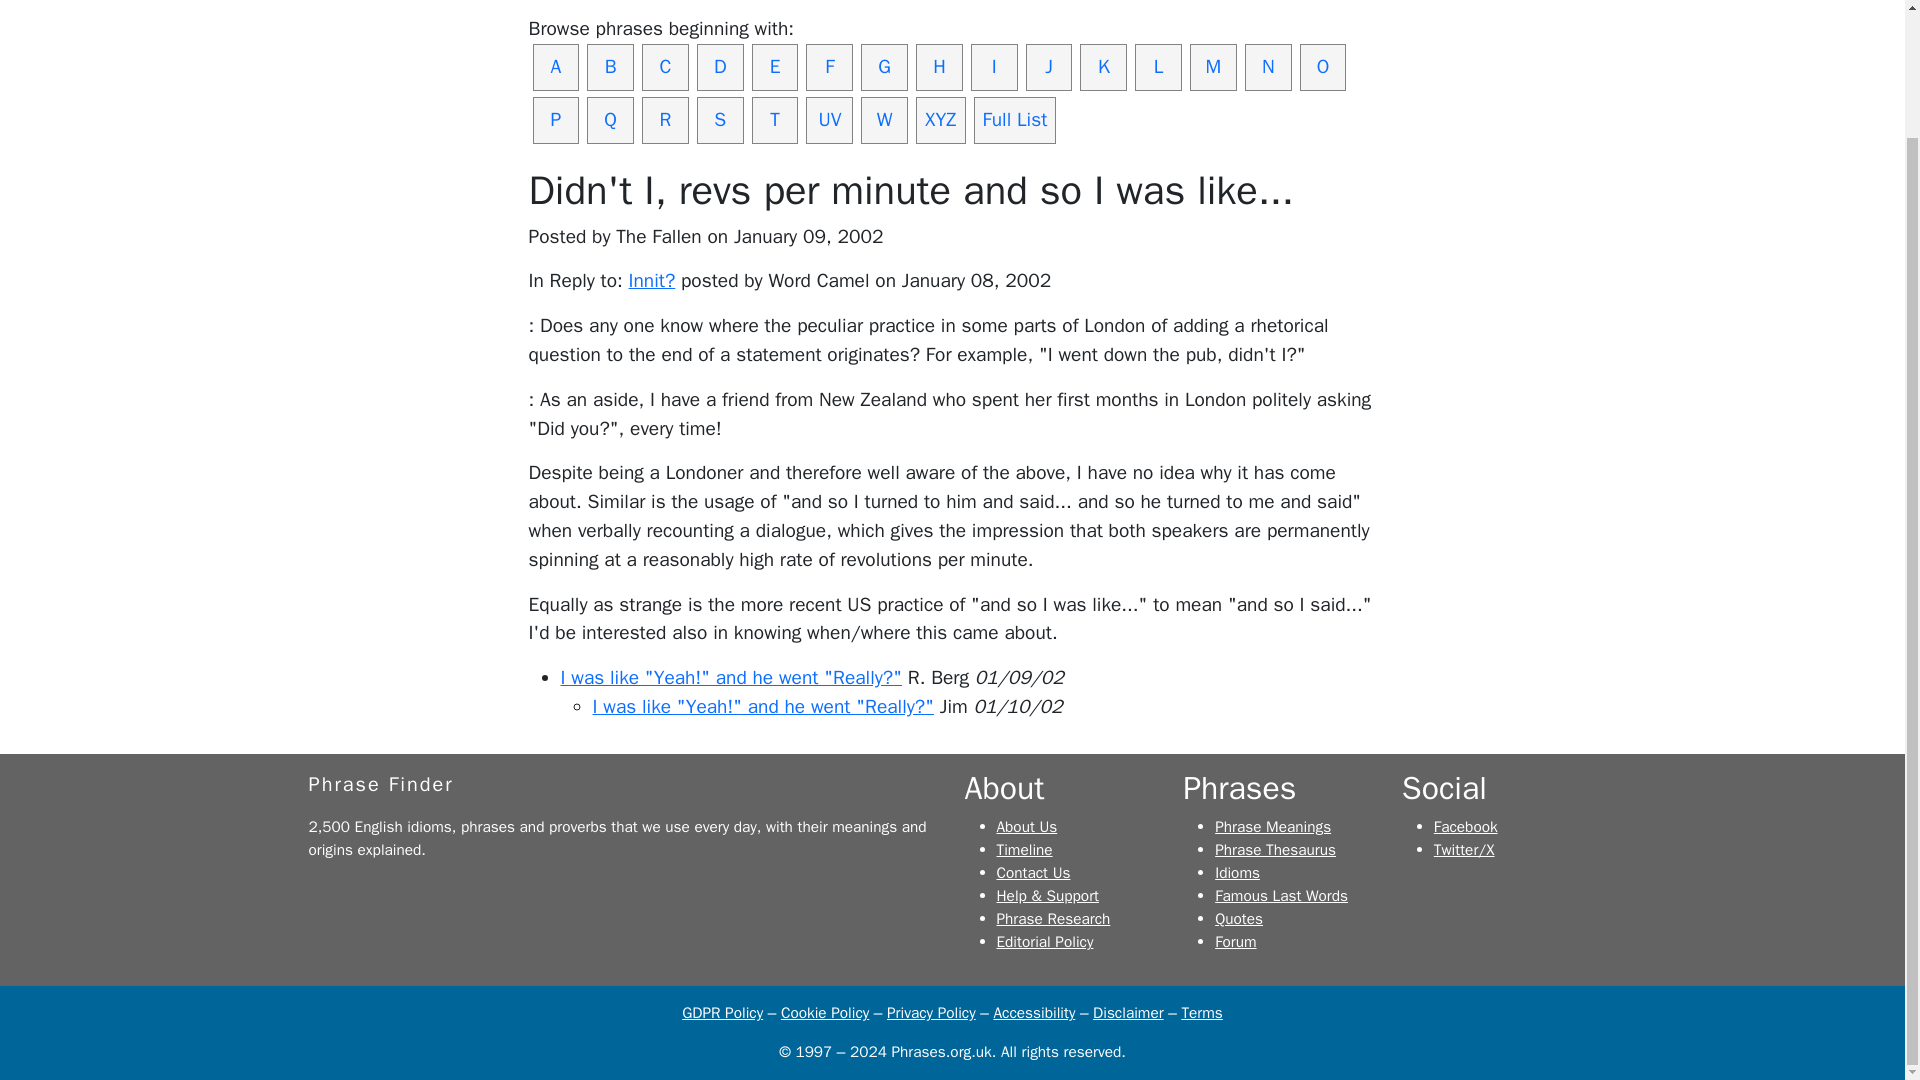  I want to click on Sayings and idioms that begin with the letter Q, so click(610, 120).